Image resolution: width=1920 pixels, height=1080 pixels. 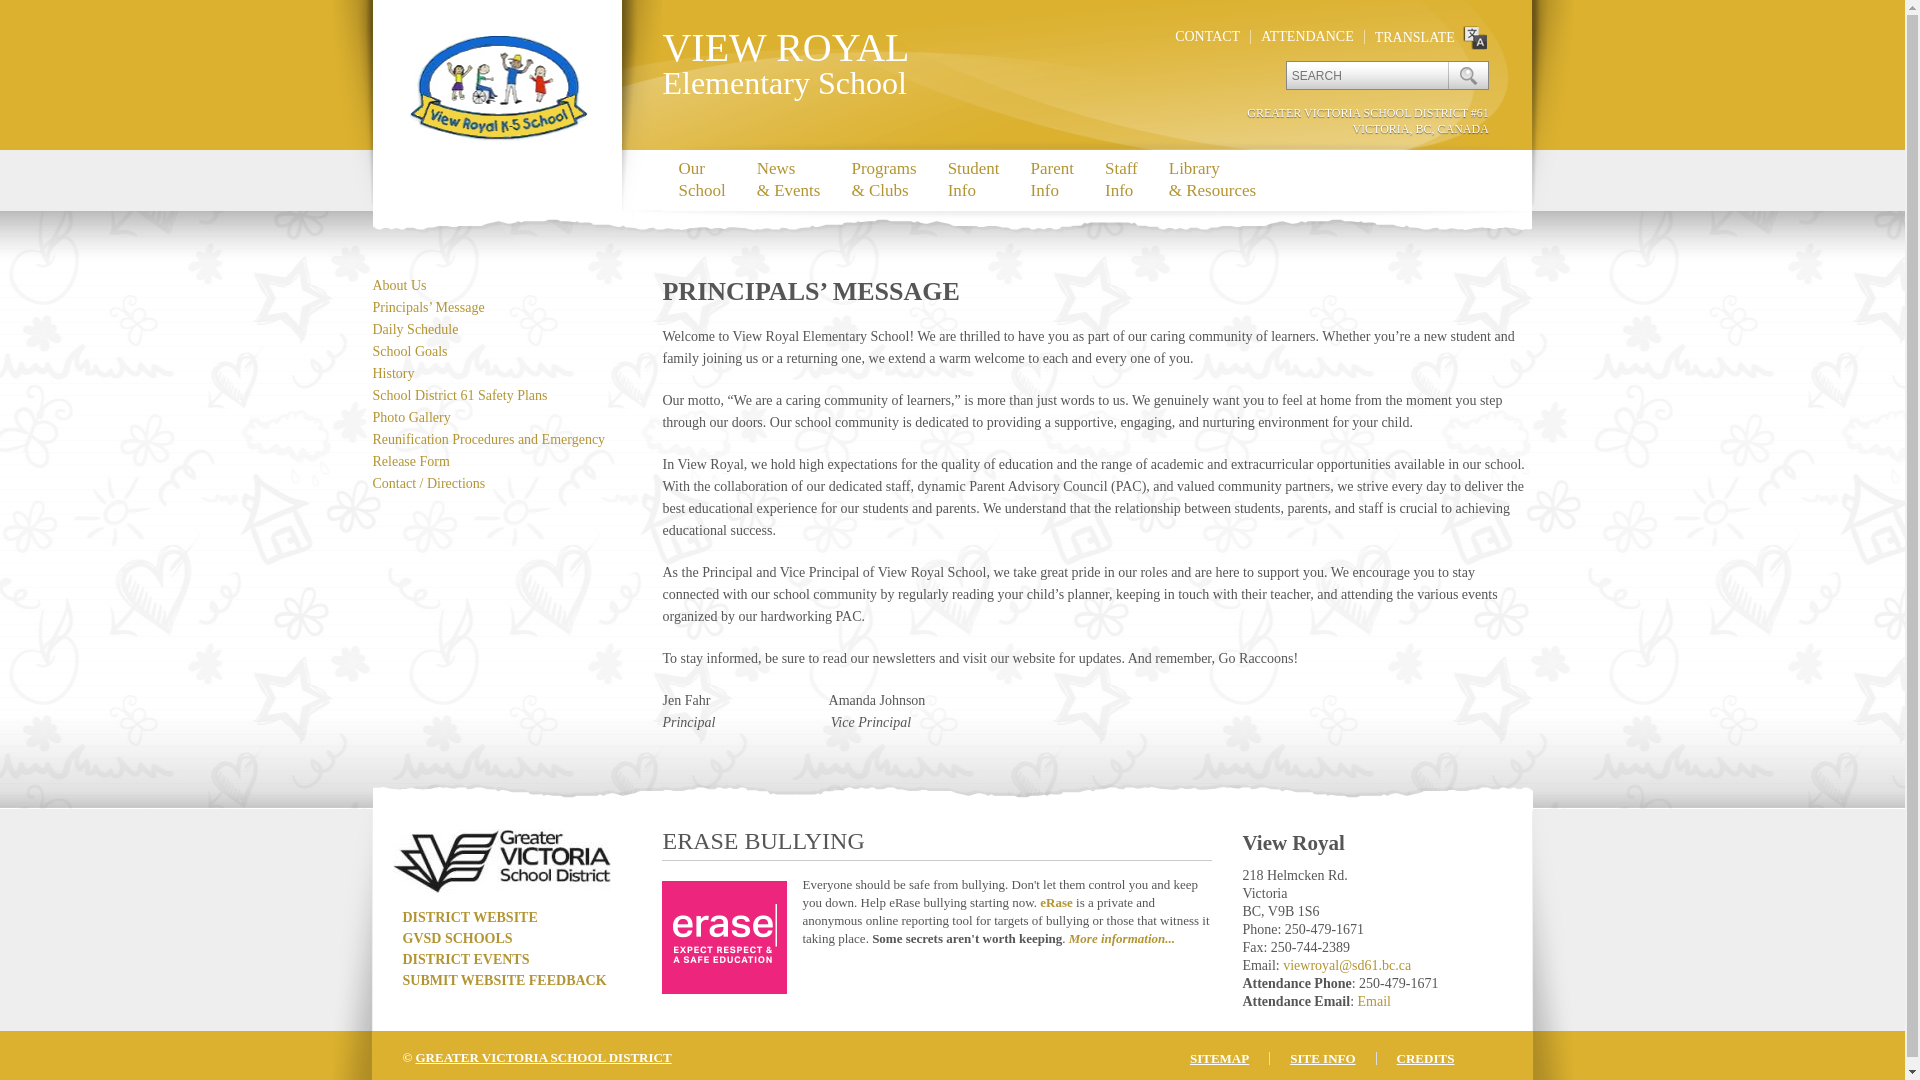 What do you see at coordinates (504, 980) in the screenshot?
I see `SUBMIT WEBSITE FEEDBACK` at bounding box center [504, 980].